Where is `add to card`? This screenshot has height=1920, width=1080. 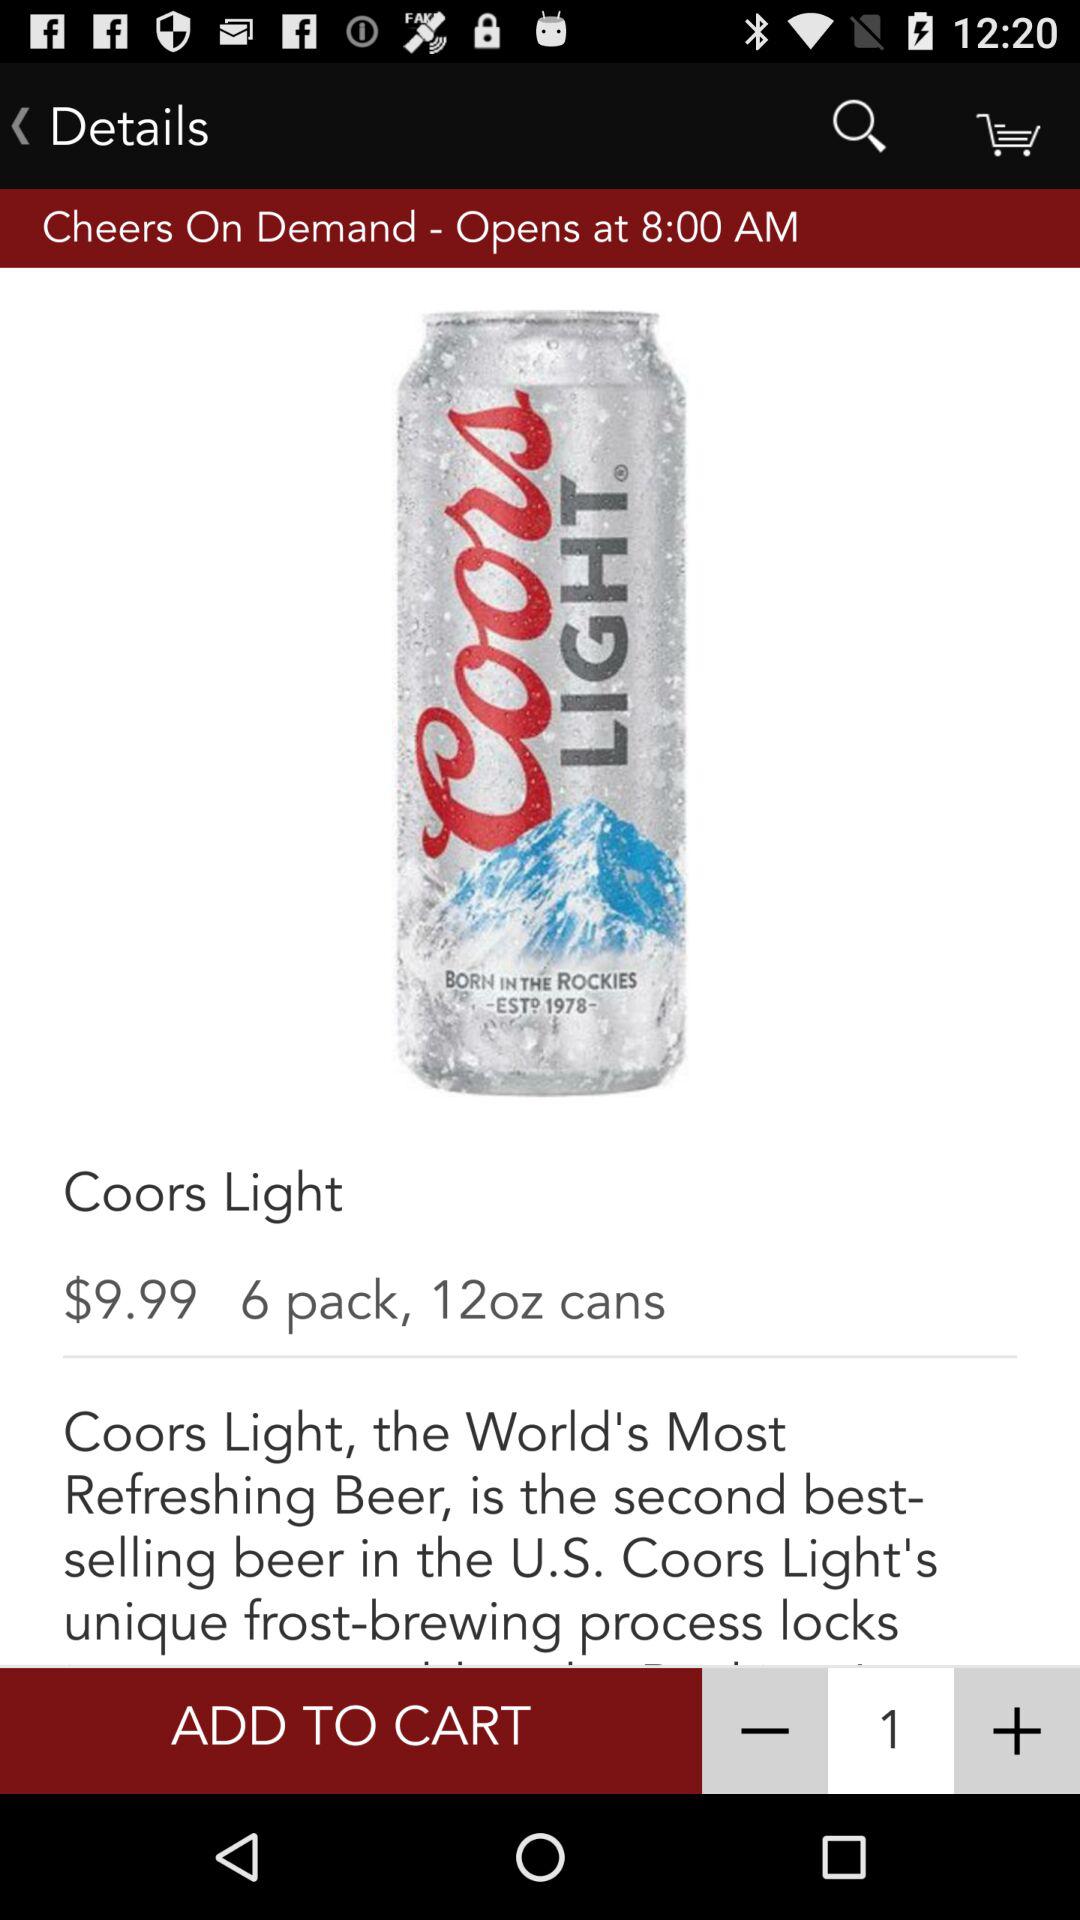 add to card is located at coordinates (1006, 126).